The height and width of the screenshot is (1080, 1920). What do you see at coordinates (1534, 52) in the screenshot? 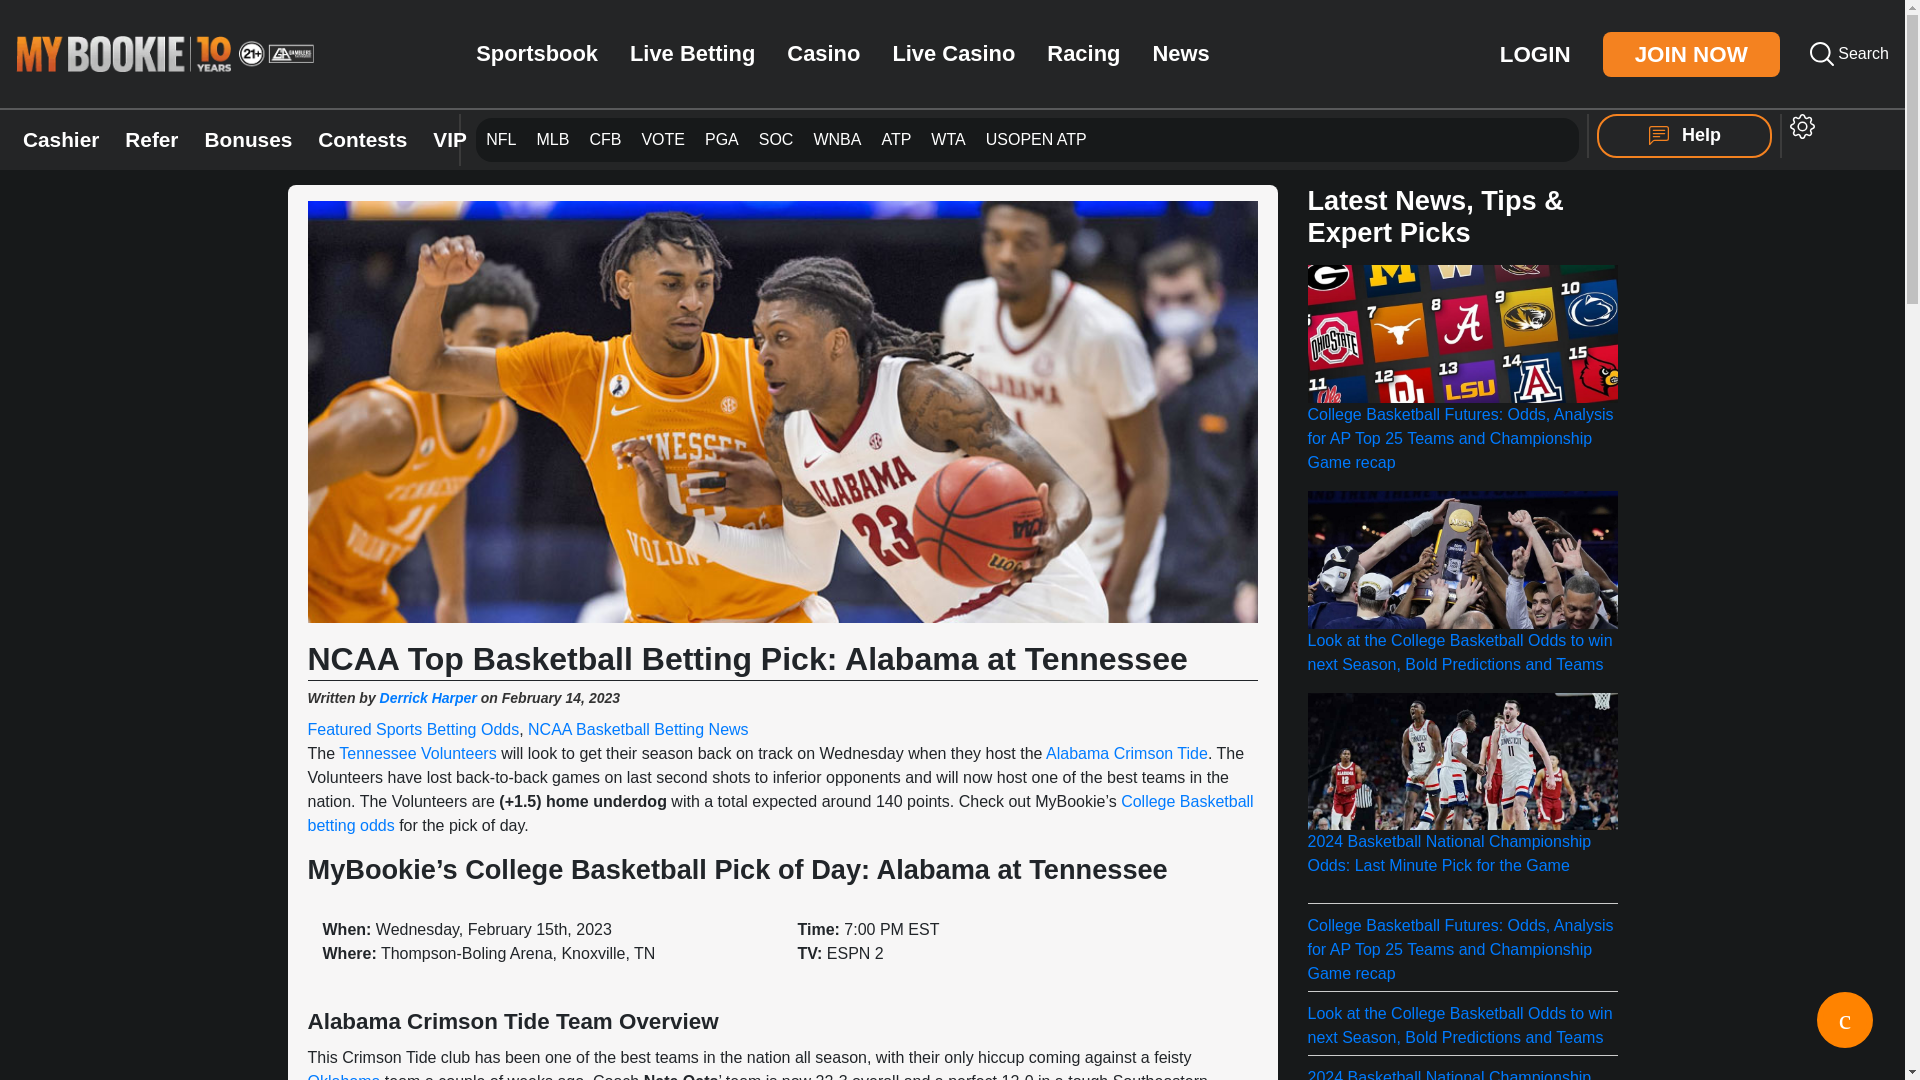
I see `Cashier` at bounding box center [1534, 52].